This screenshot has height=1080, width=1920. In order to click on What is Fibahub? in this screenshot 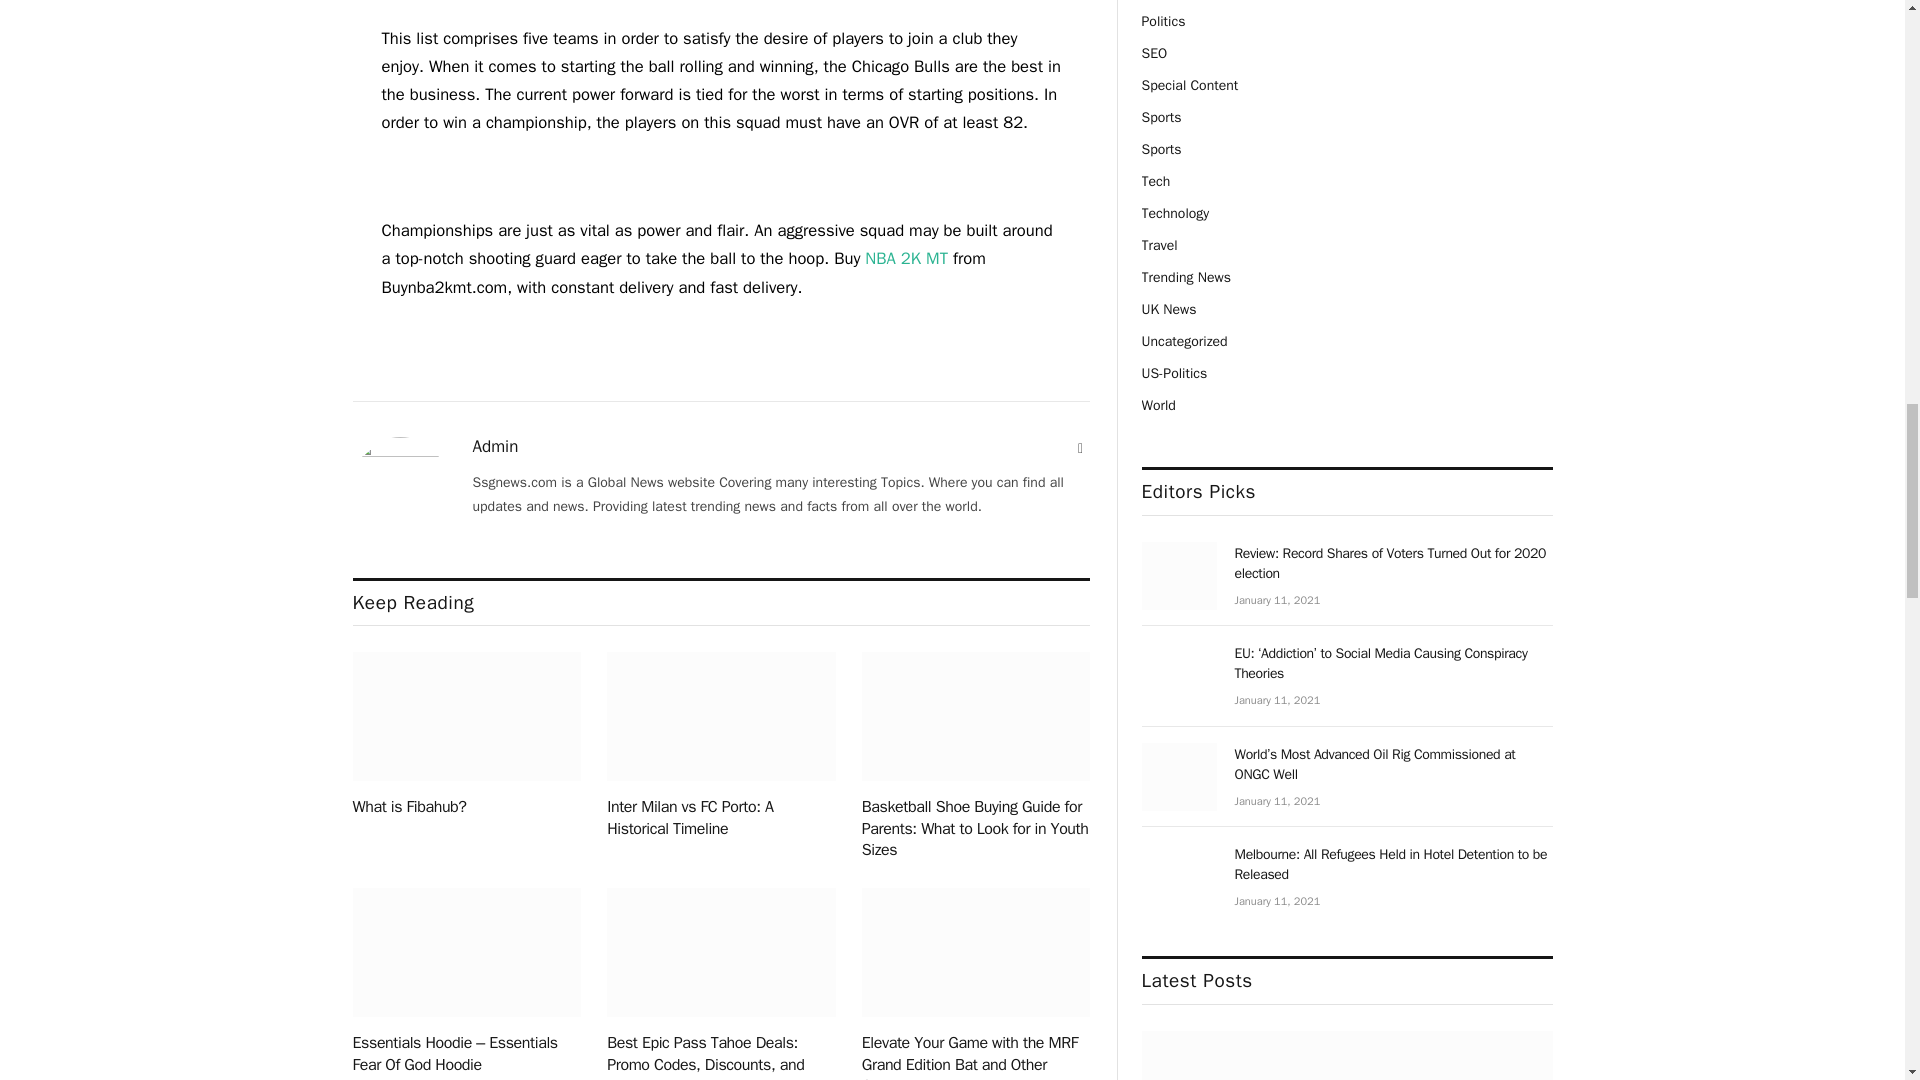, I will do `click(466, 716)`.